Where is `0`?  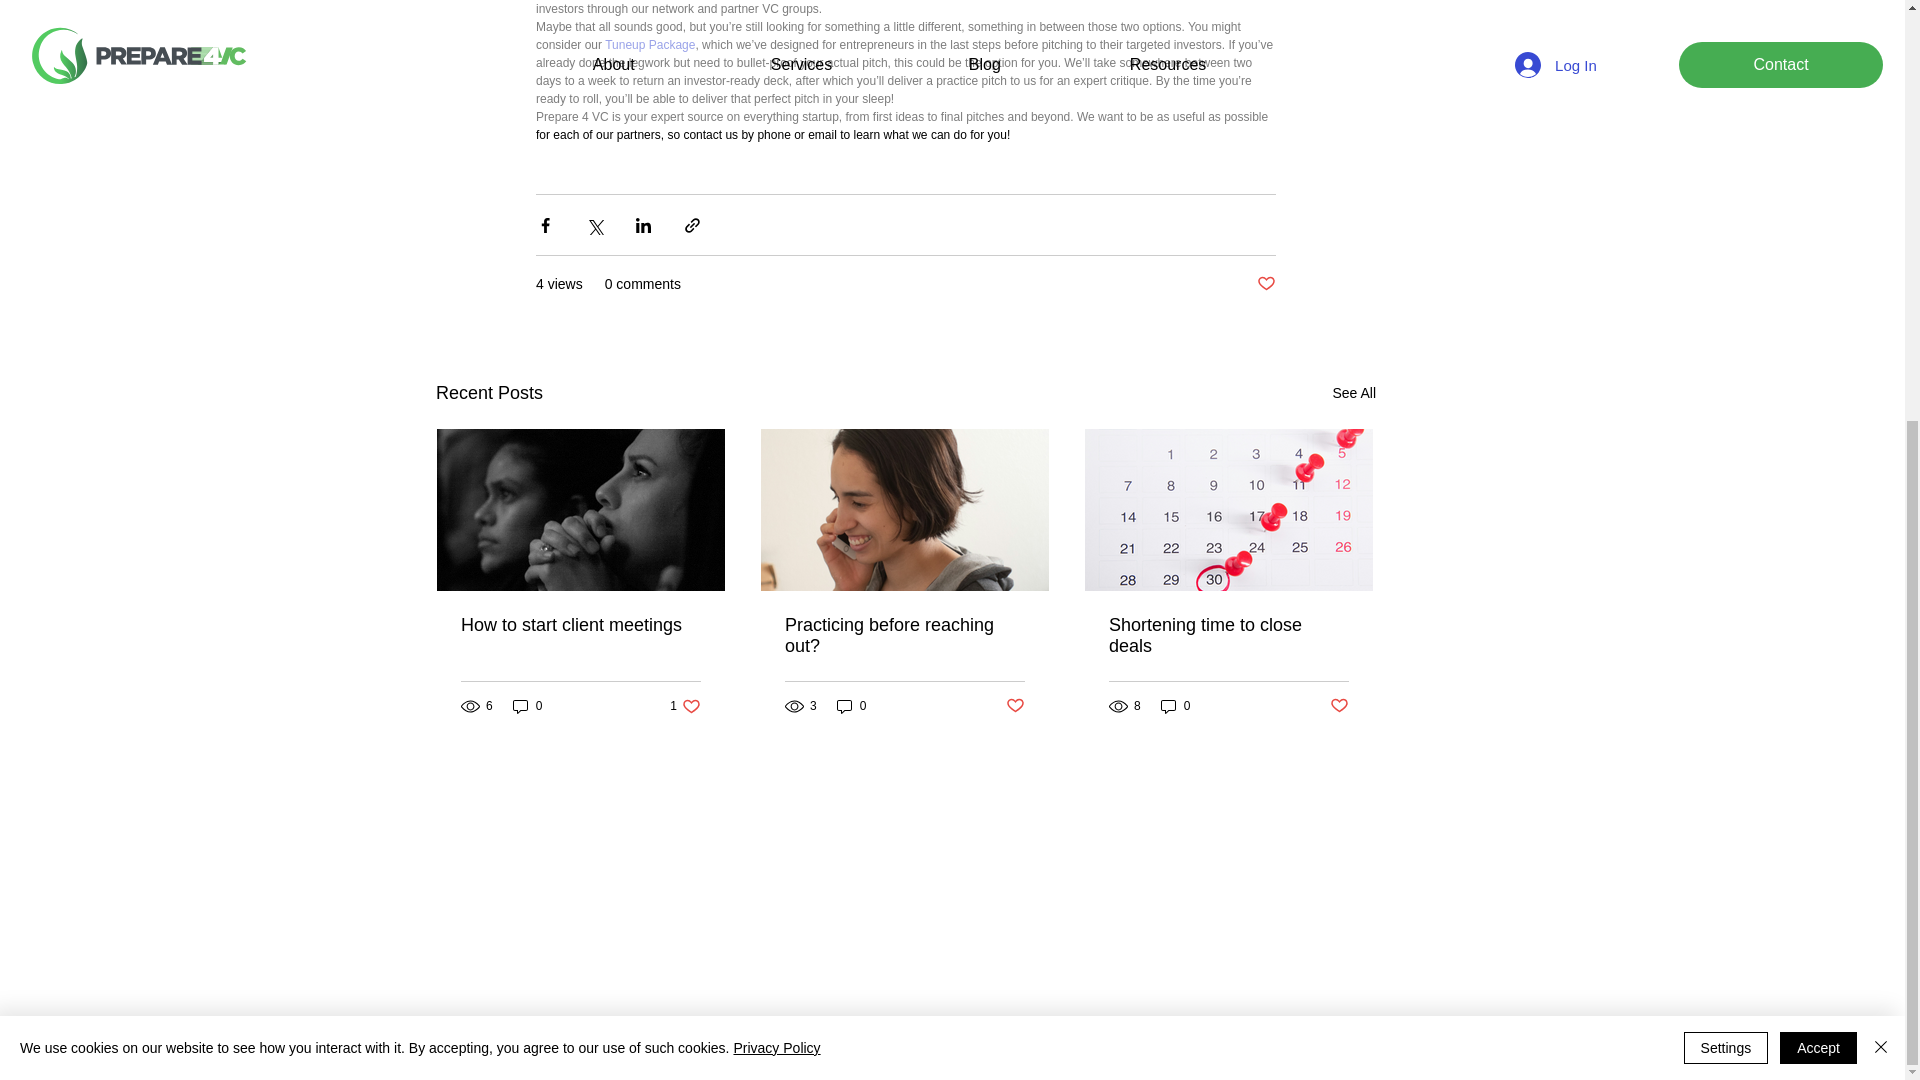 0 is located at coordinates (1354, 394).